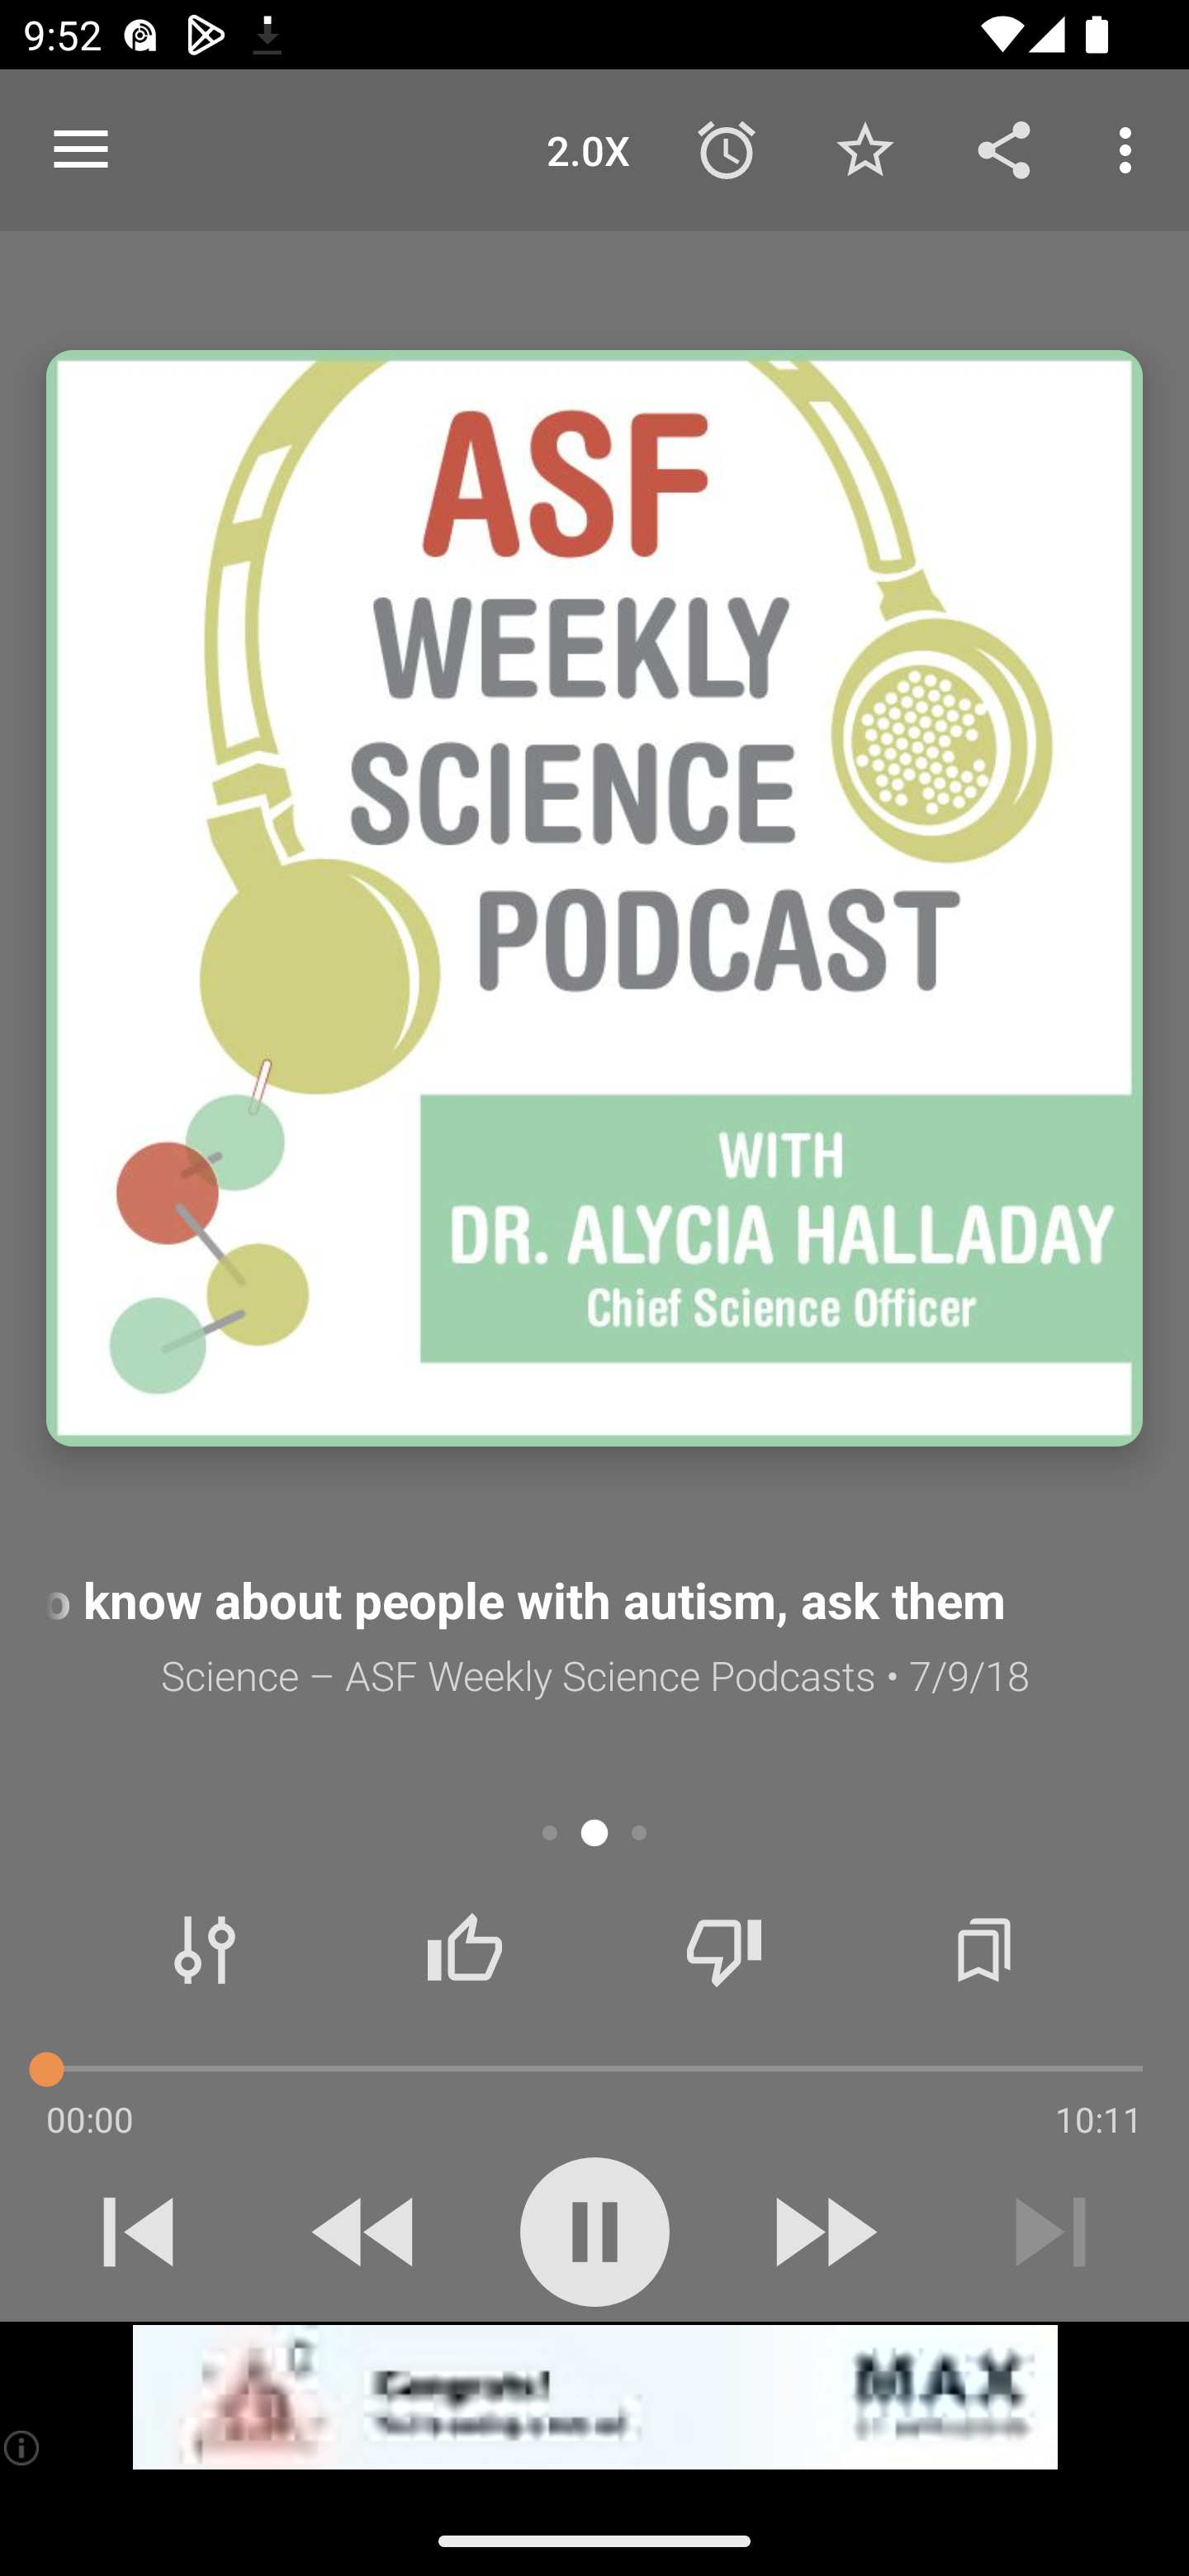  Describe the element at coordinates (588, 149) in the screenshot. I see `2.0X` at that location.